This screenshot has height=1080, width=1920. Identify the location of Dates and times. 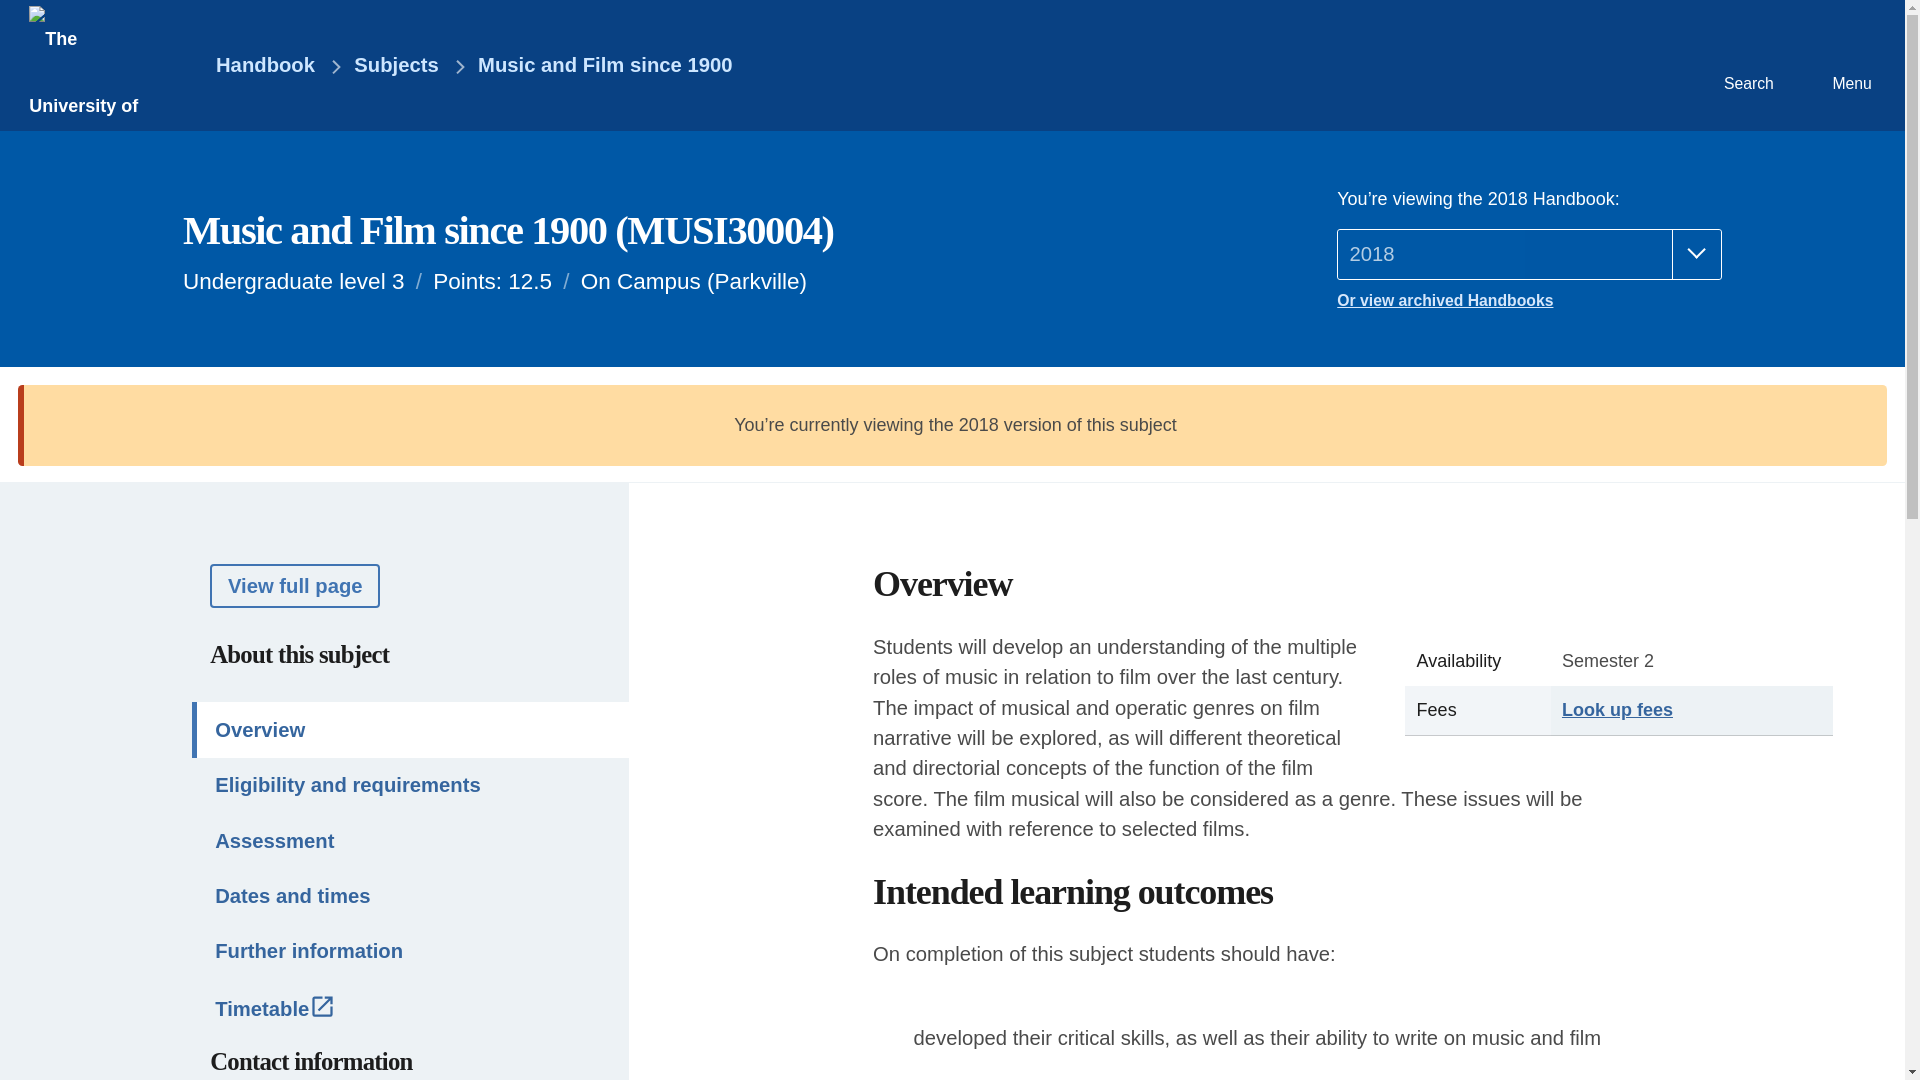
(410, 896).